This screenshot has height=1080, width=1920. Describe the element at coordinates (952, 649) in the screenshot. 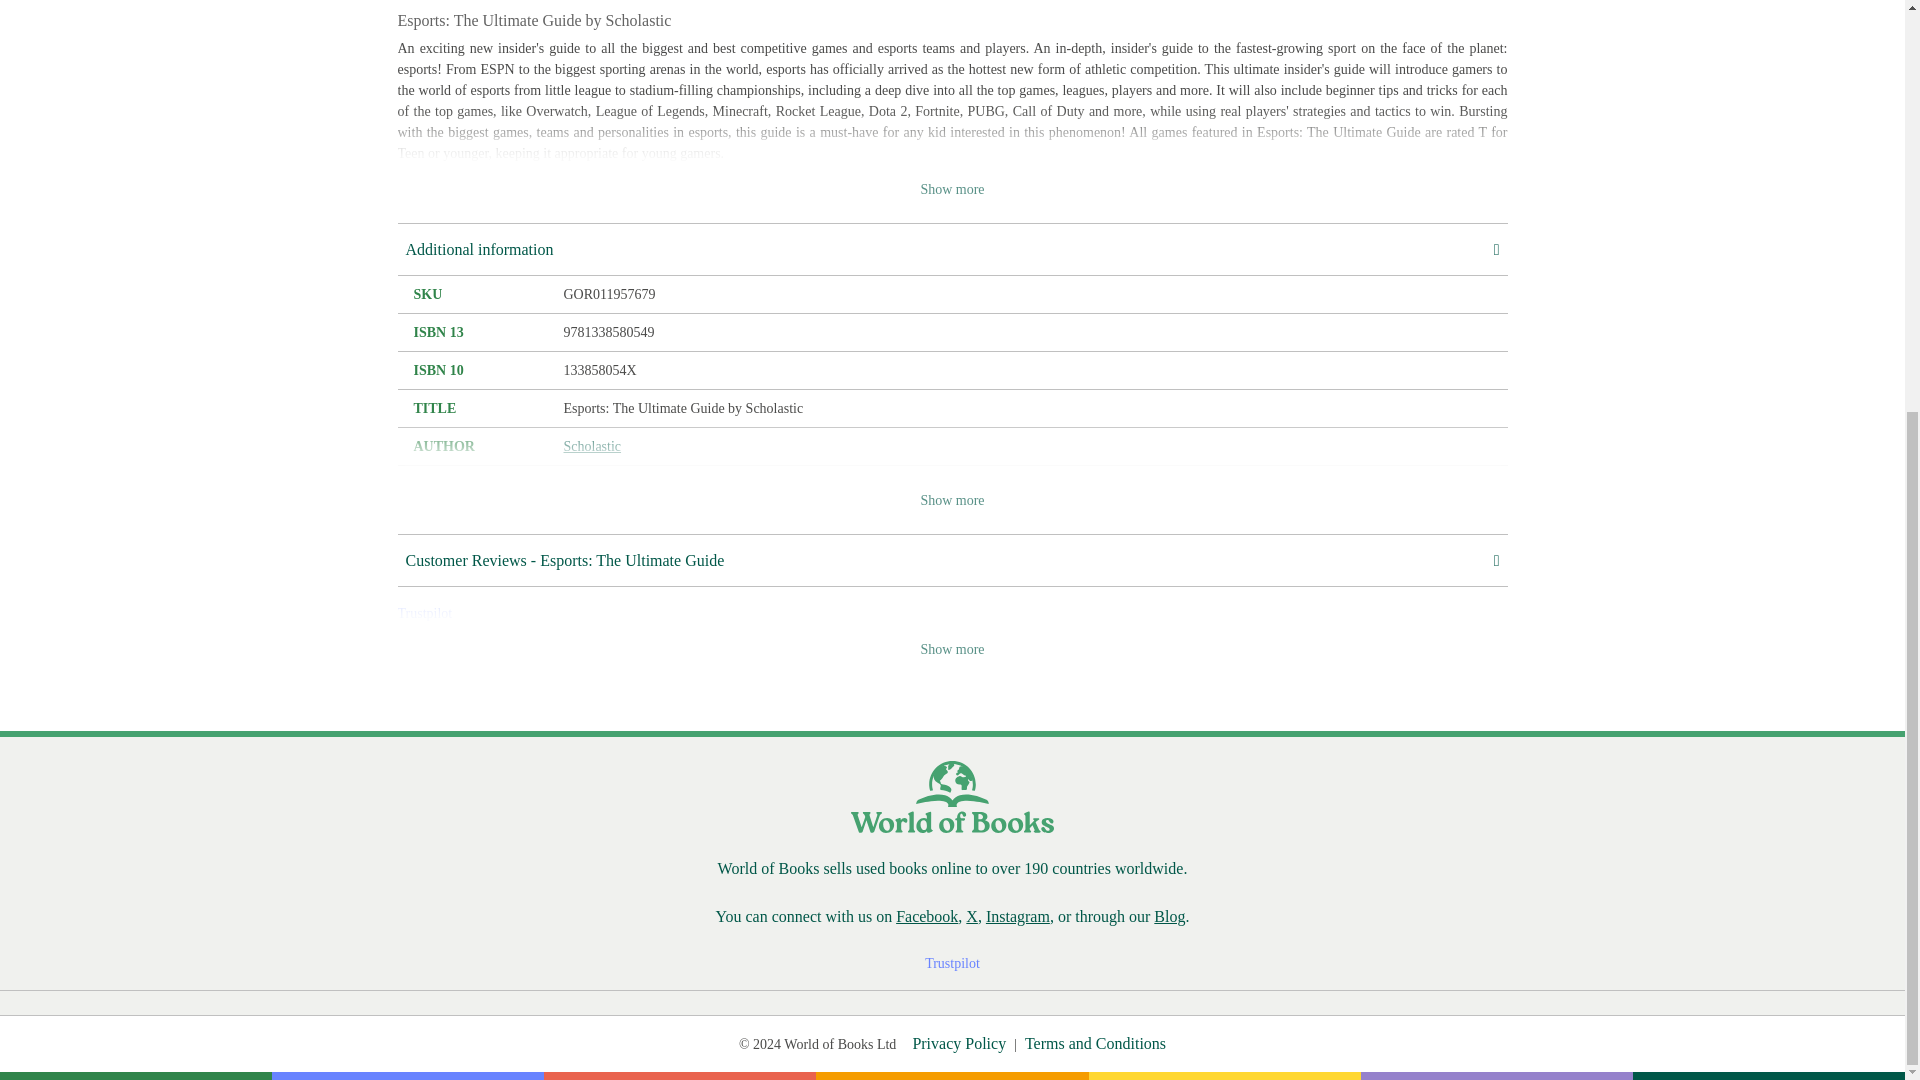

I see `Show more` at that location.